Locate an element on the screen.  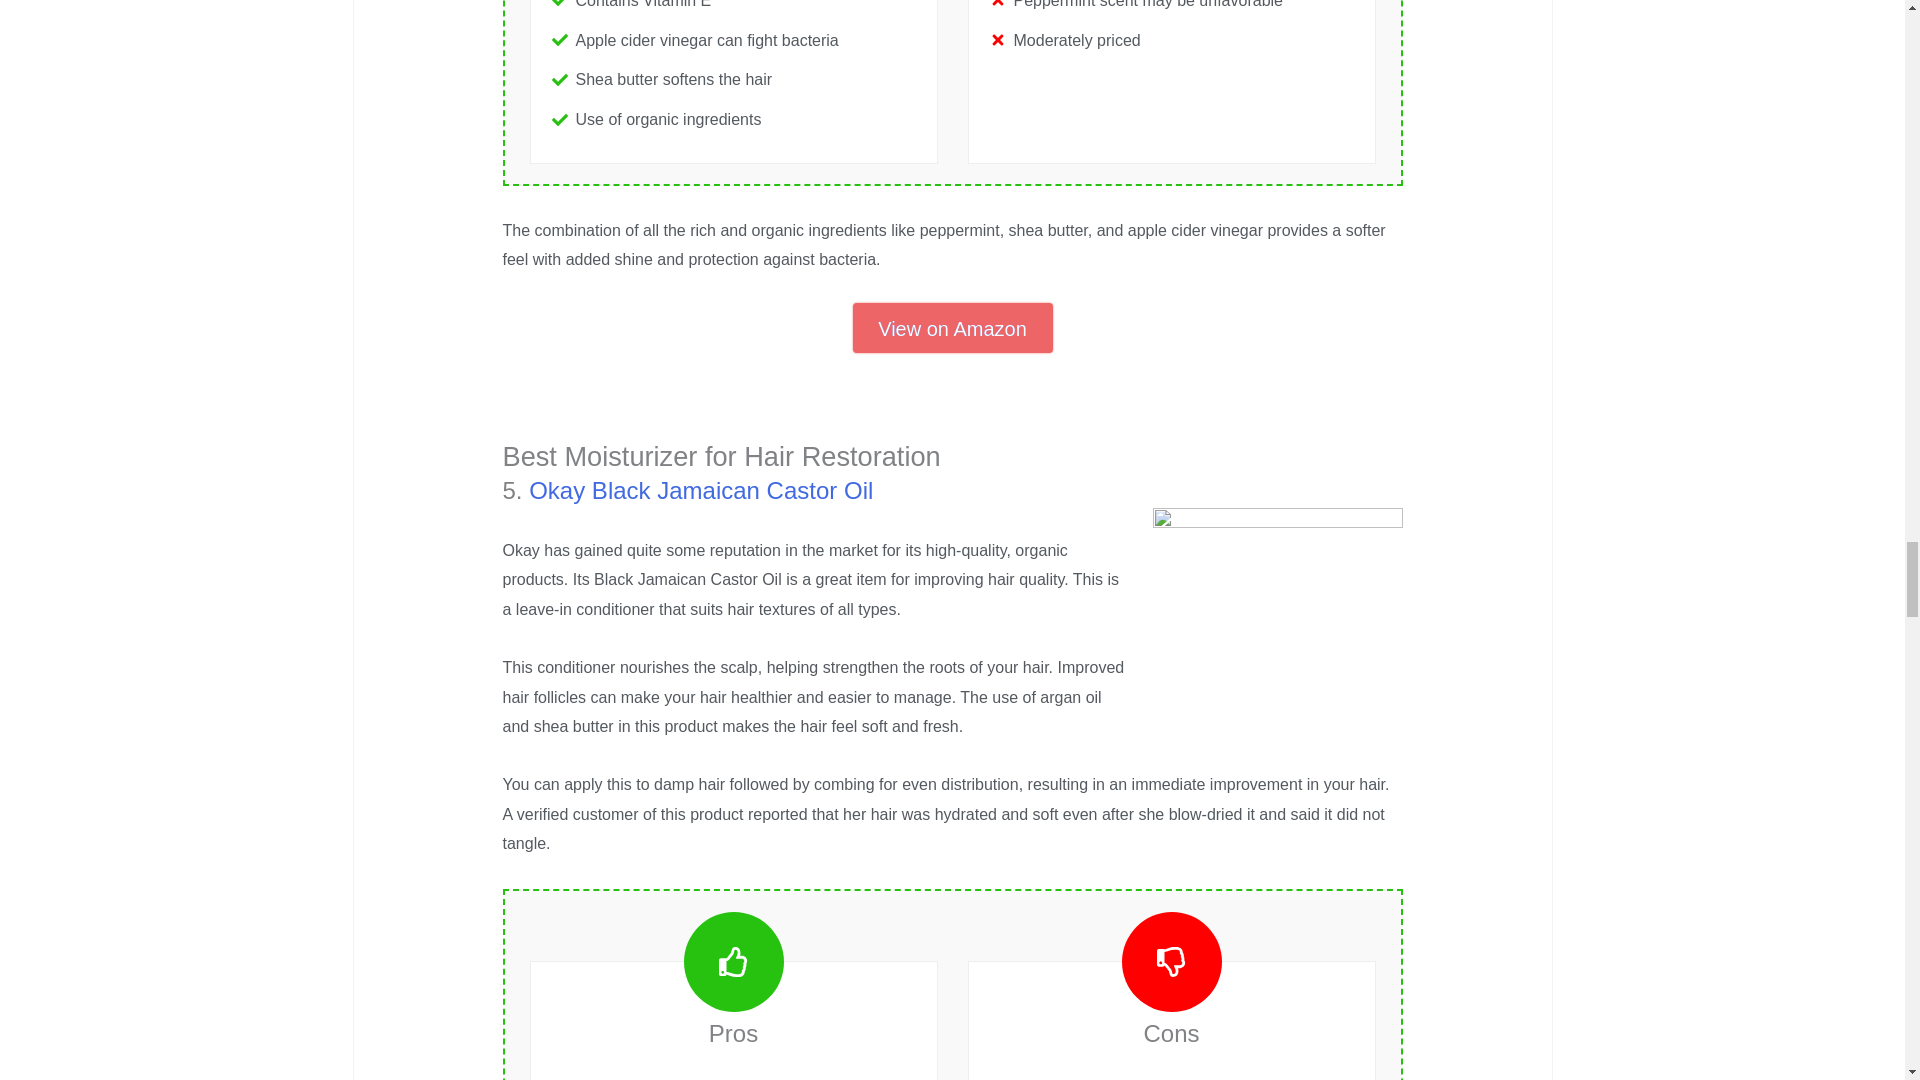
Okay Black Jamaican Castor Oil is located at coordinates (701, 490).